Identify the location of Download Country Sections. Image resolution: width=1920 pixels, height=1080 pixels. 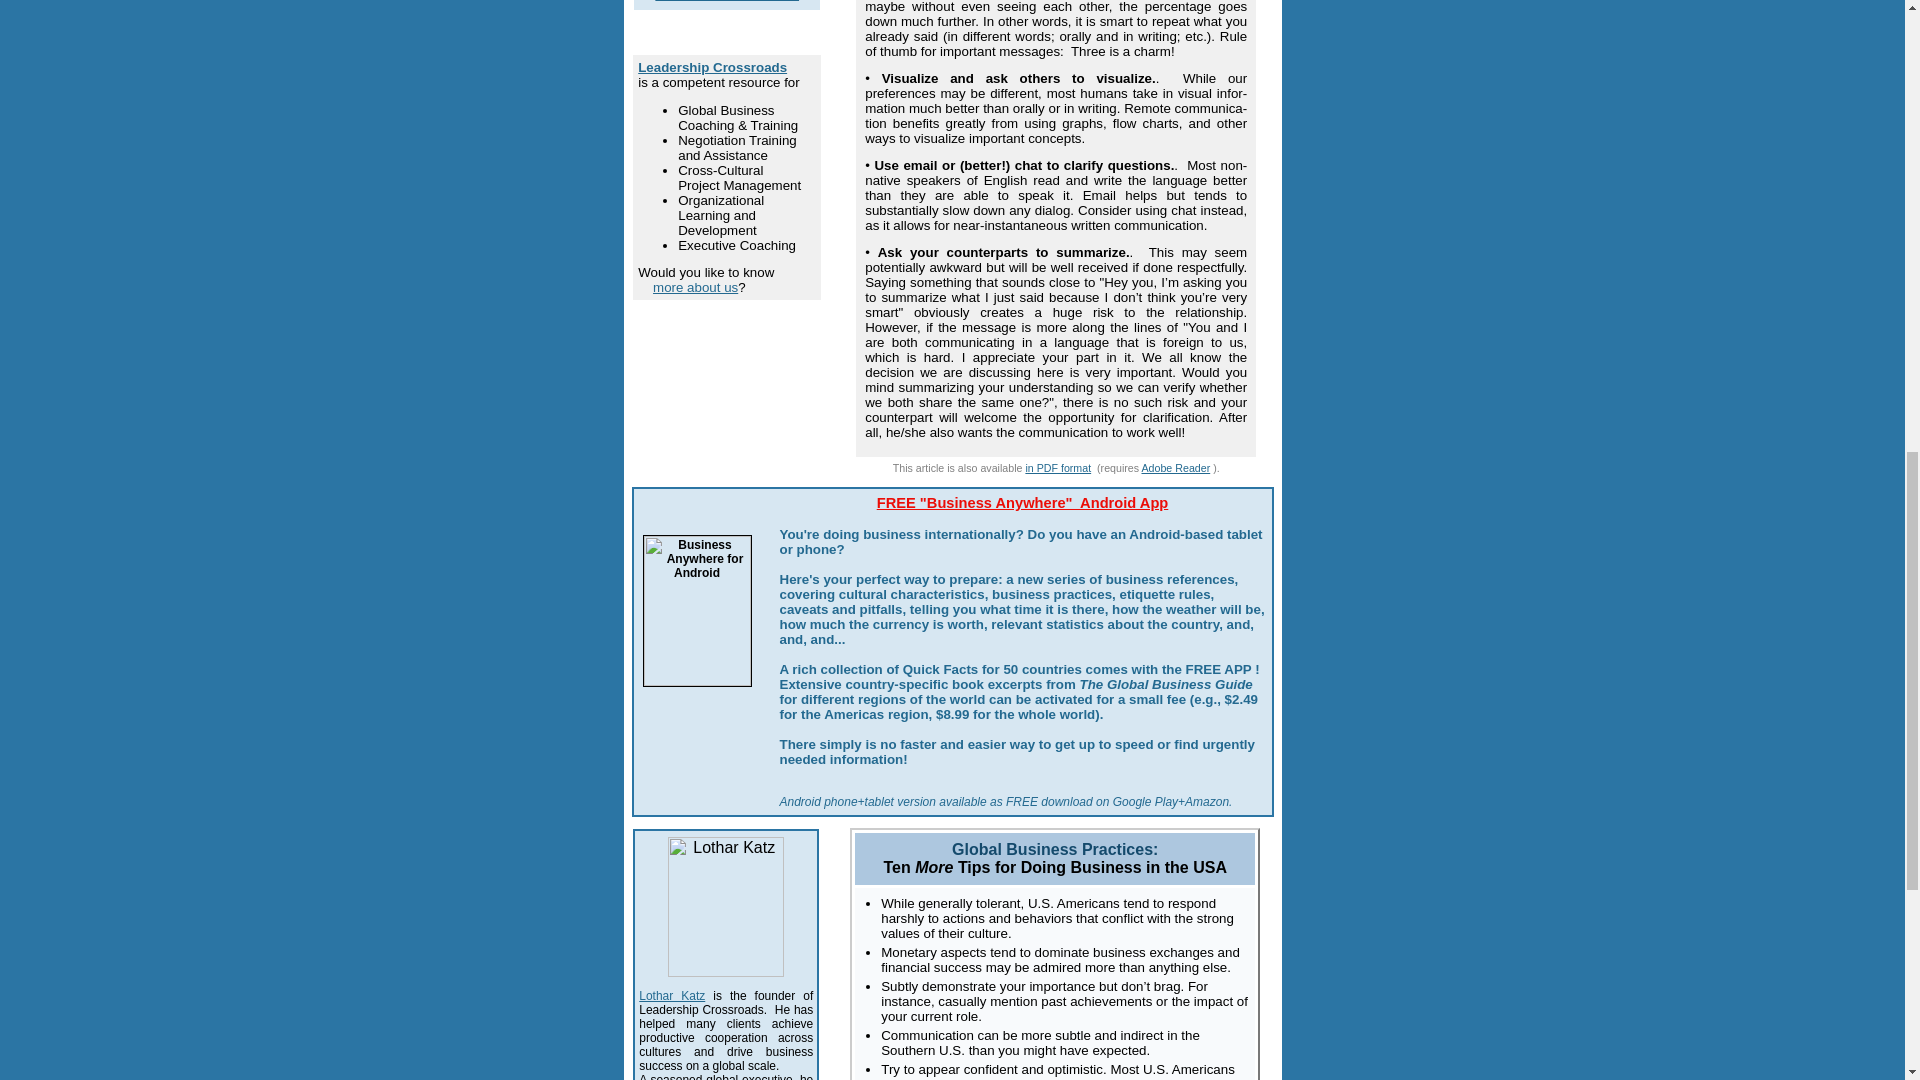
(726, 1).